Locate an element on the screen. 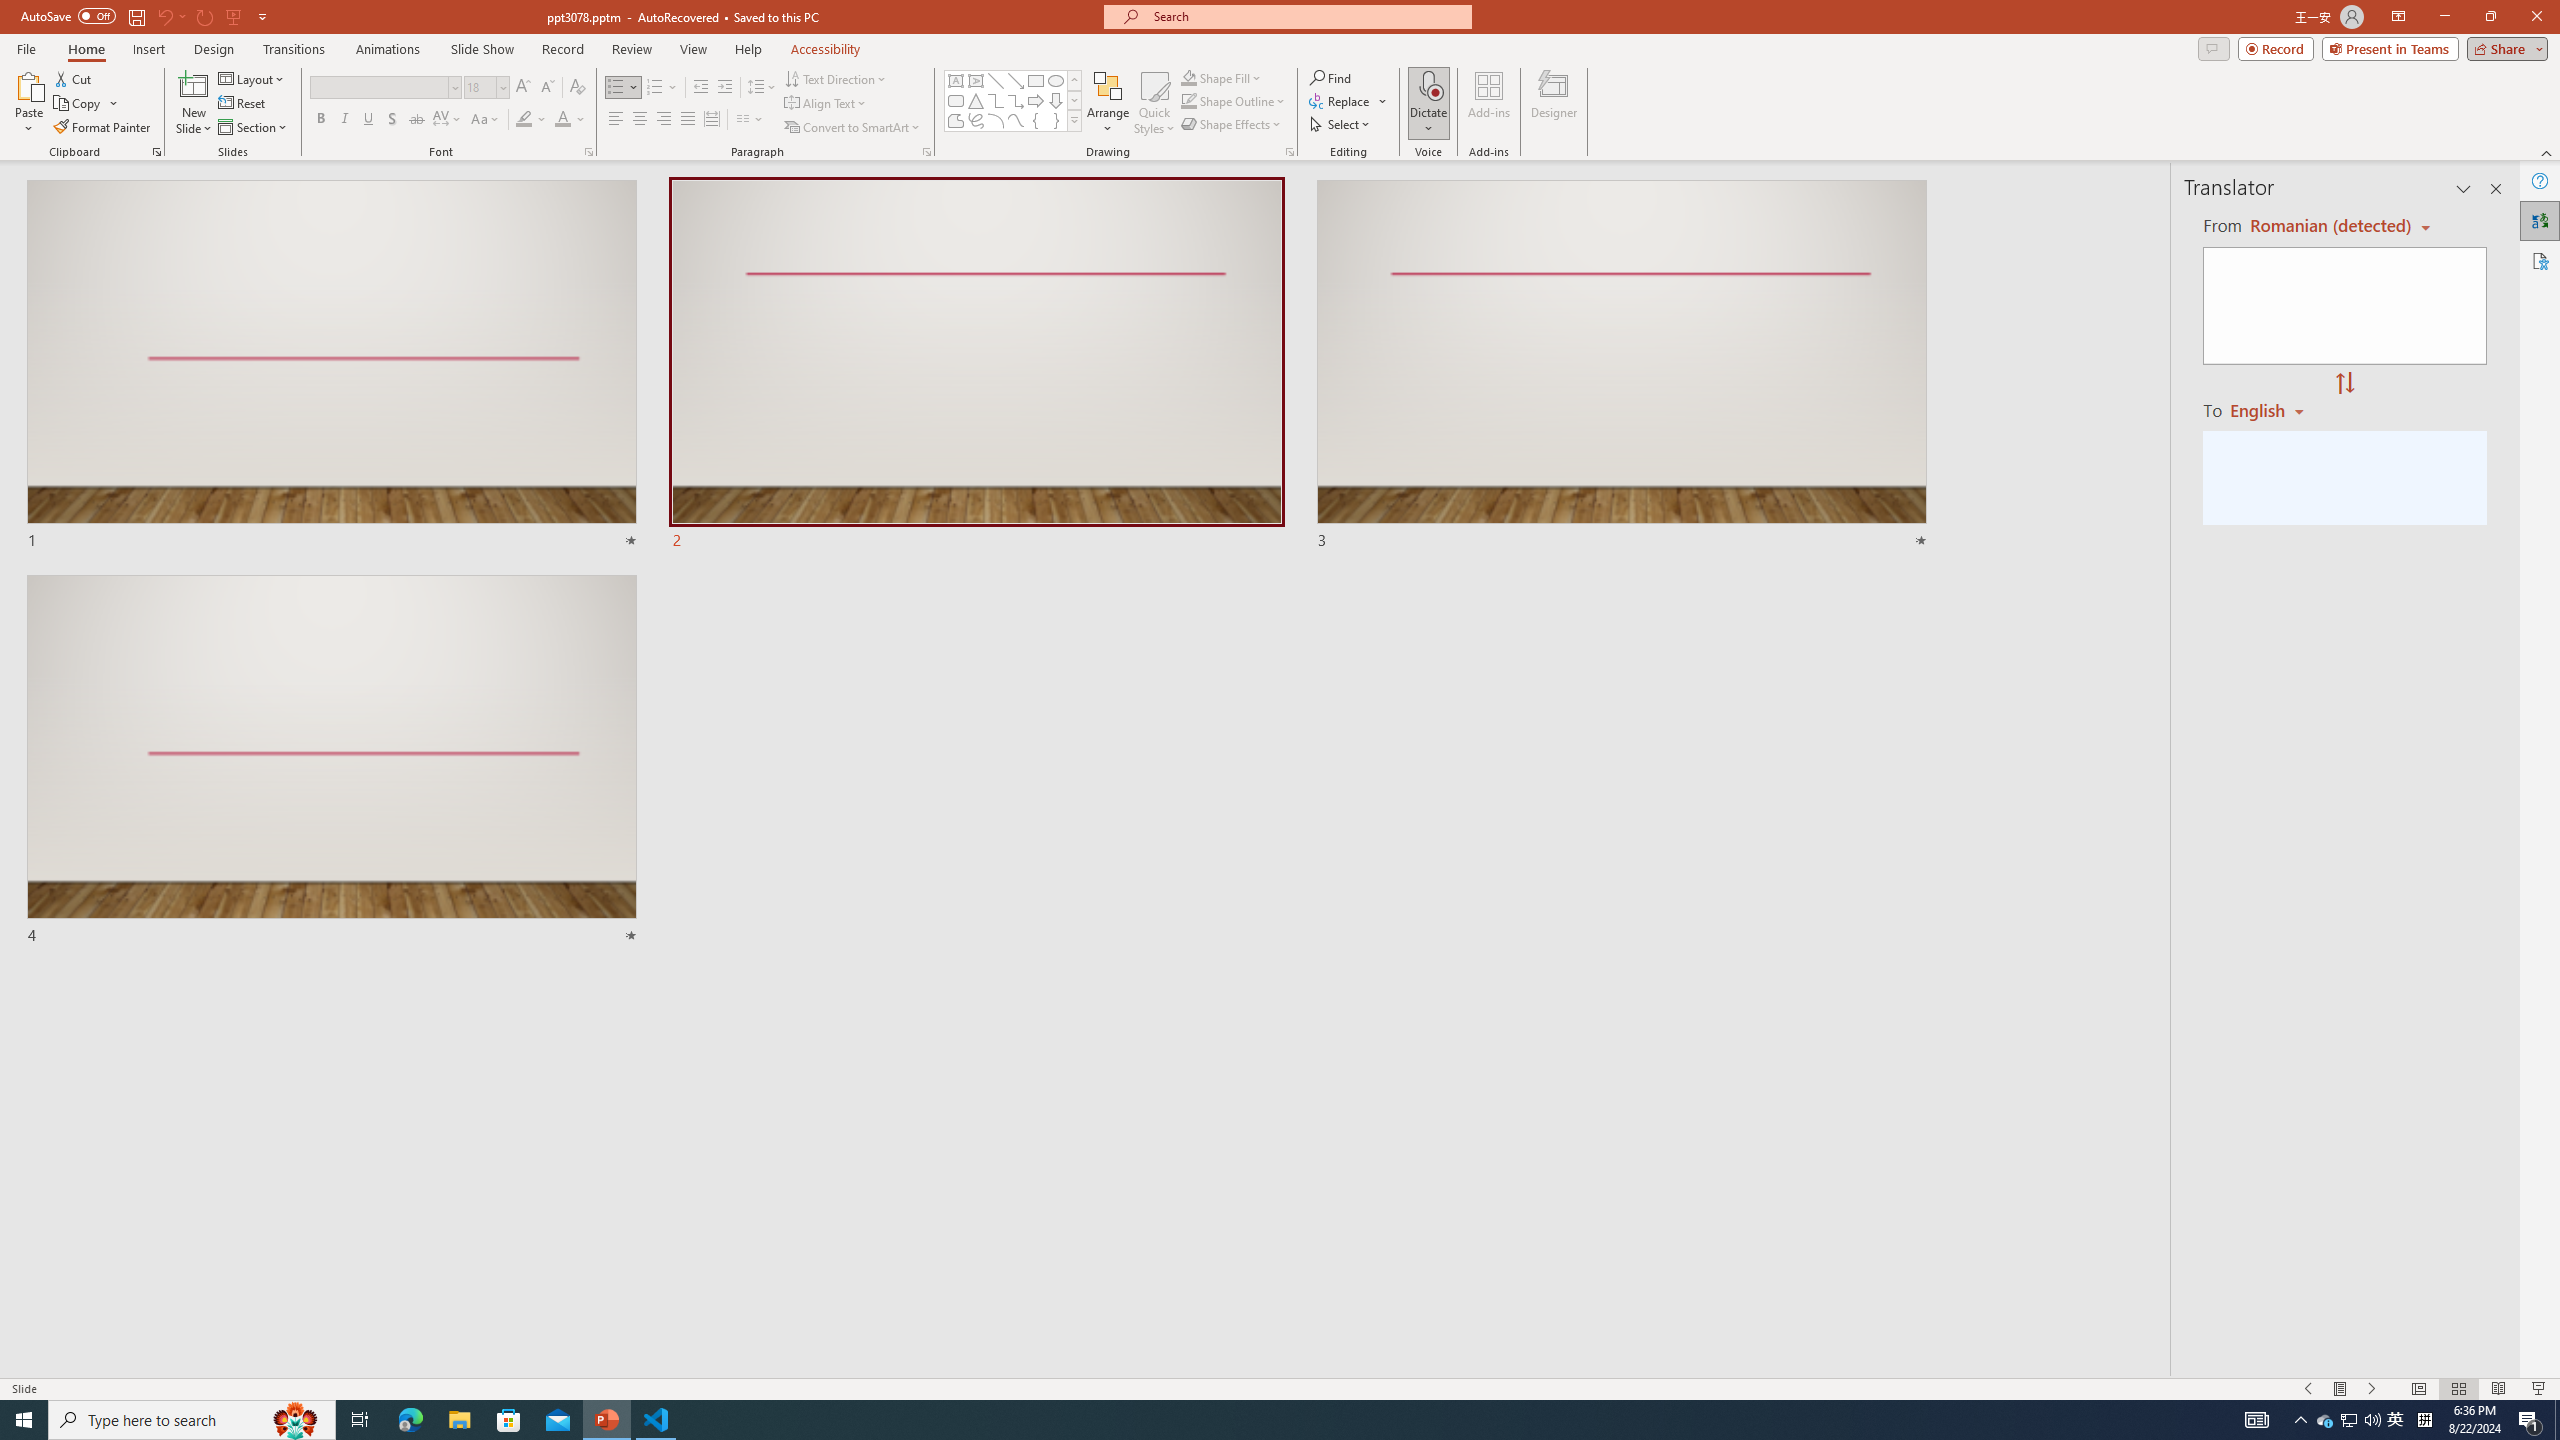 This screenshot has width=2560, height=1440. Paste is located at coordinates (29, 103).